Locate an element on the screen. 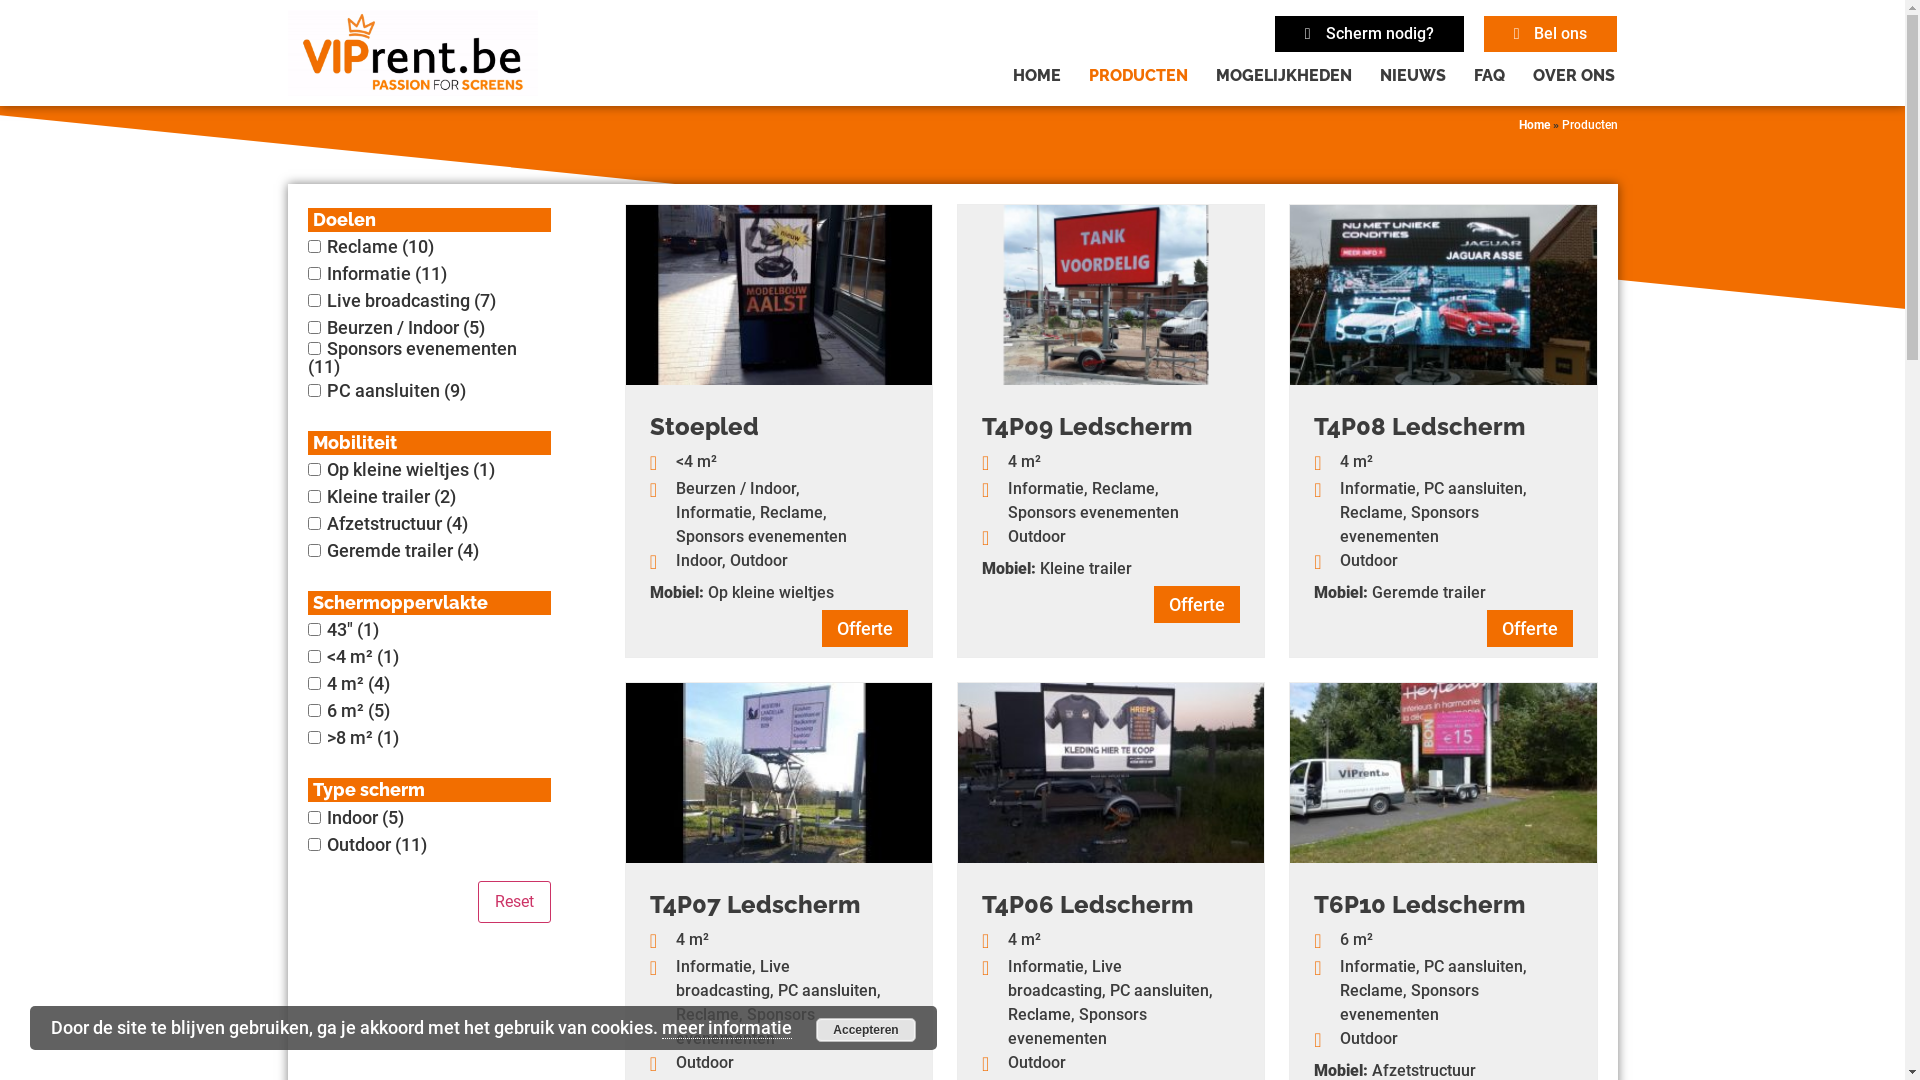 This screenshot has width=1920, height=1080. Producten is located at coordinates (1590, 125).